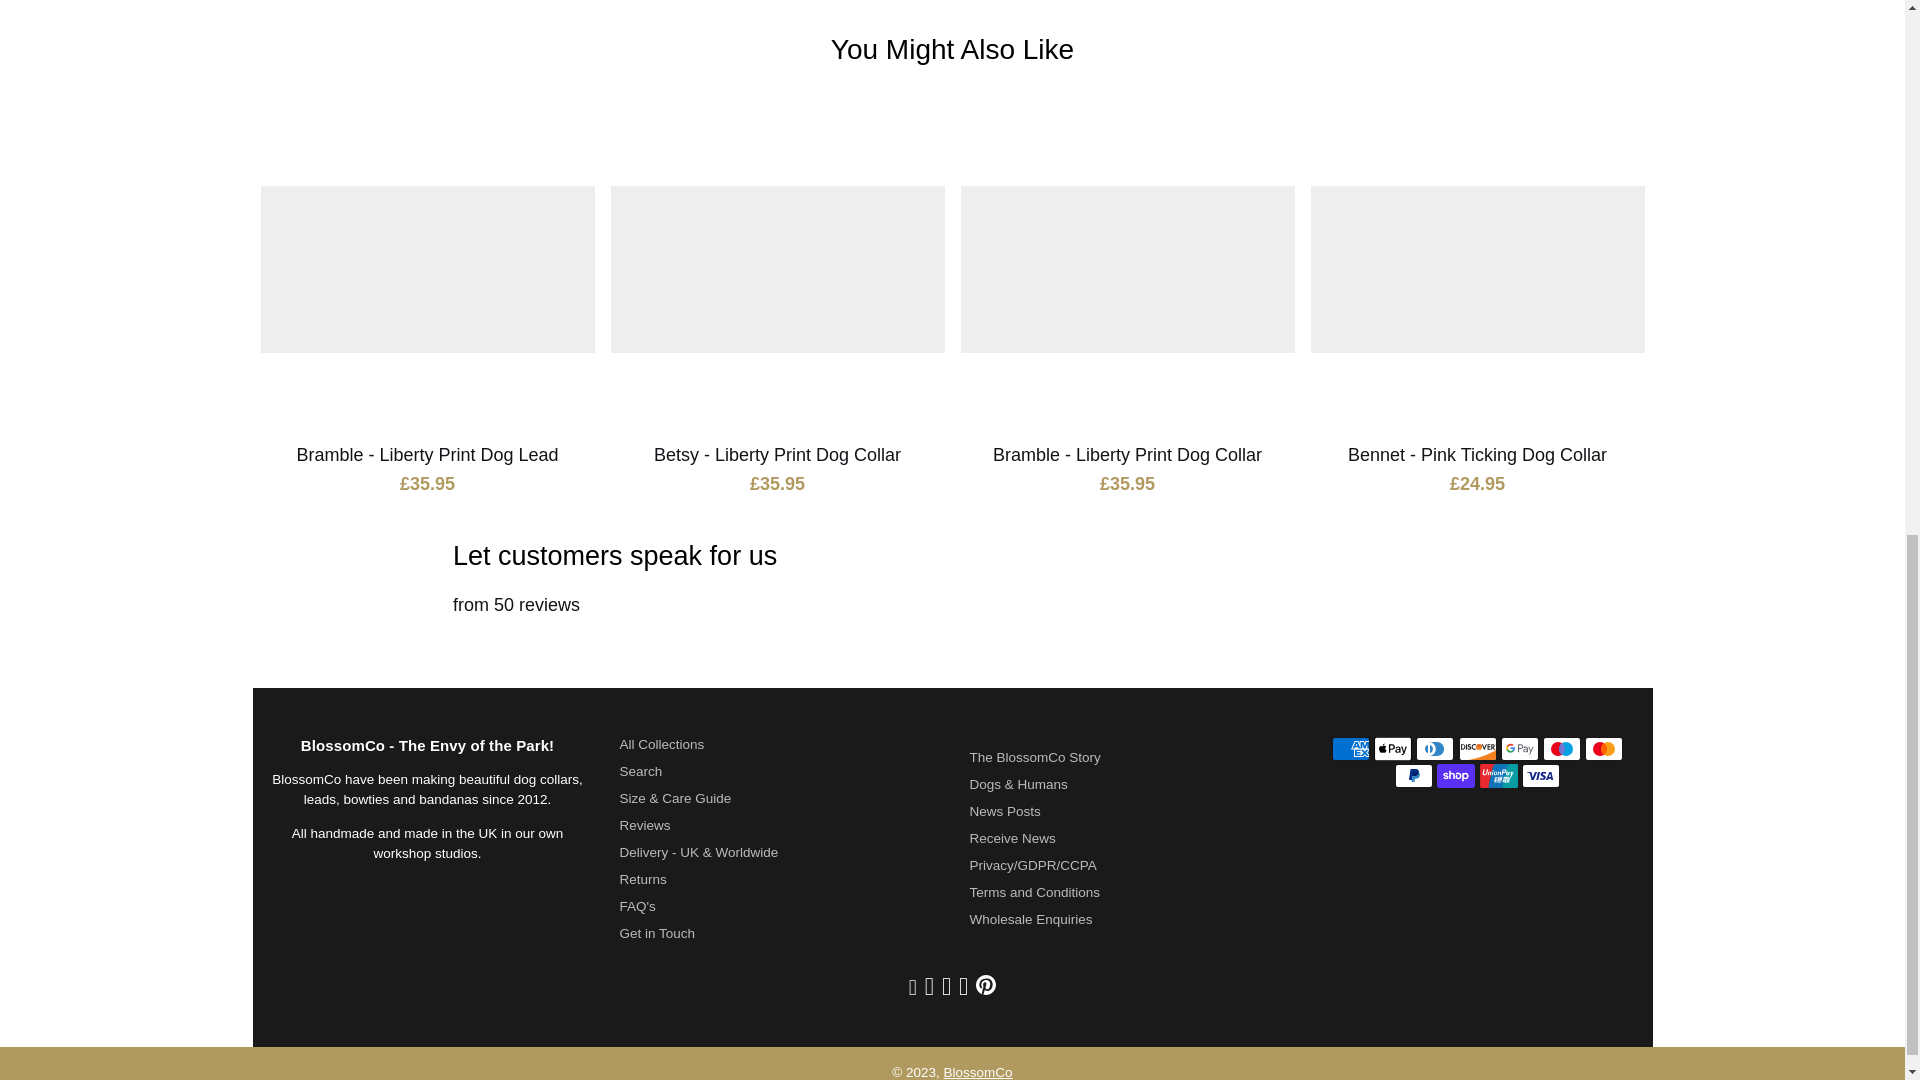  What do you see at coordinates (1604, 748) in the screenshot?
I see `Mastercard` at bounding box center [1604, 748].